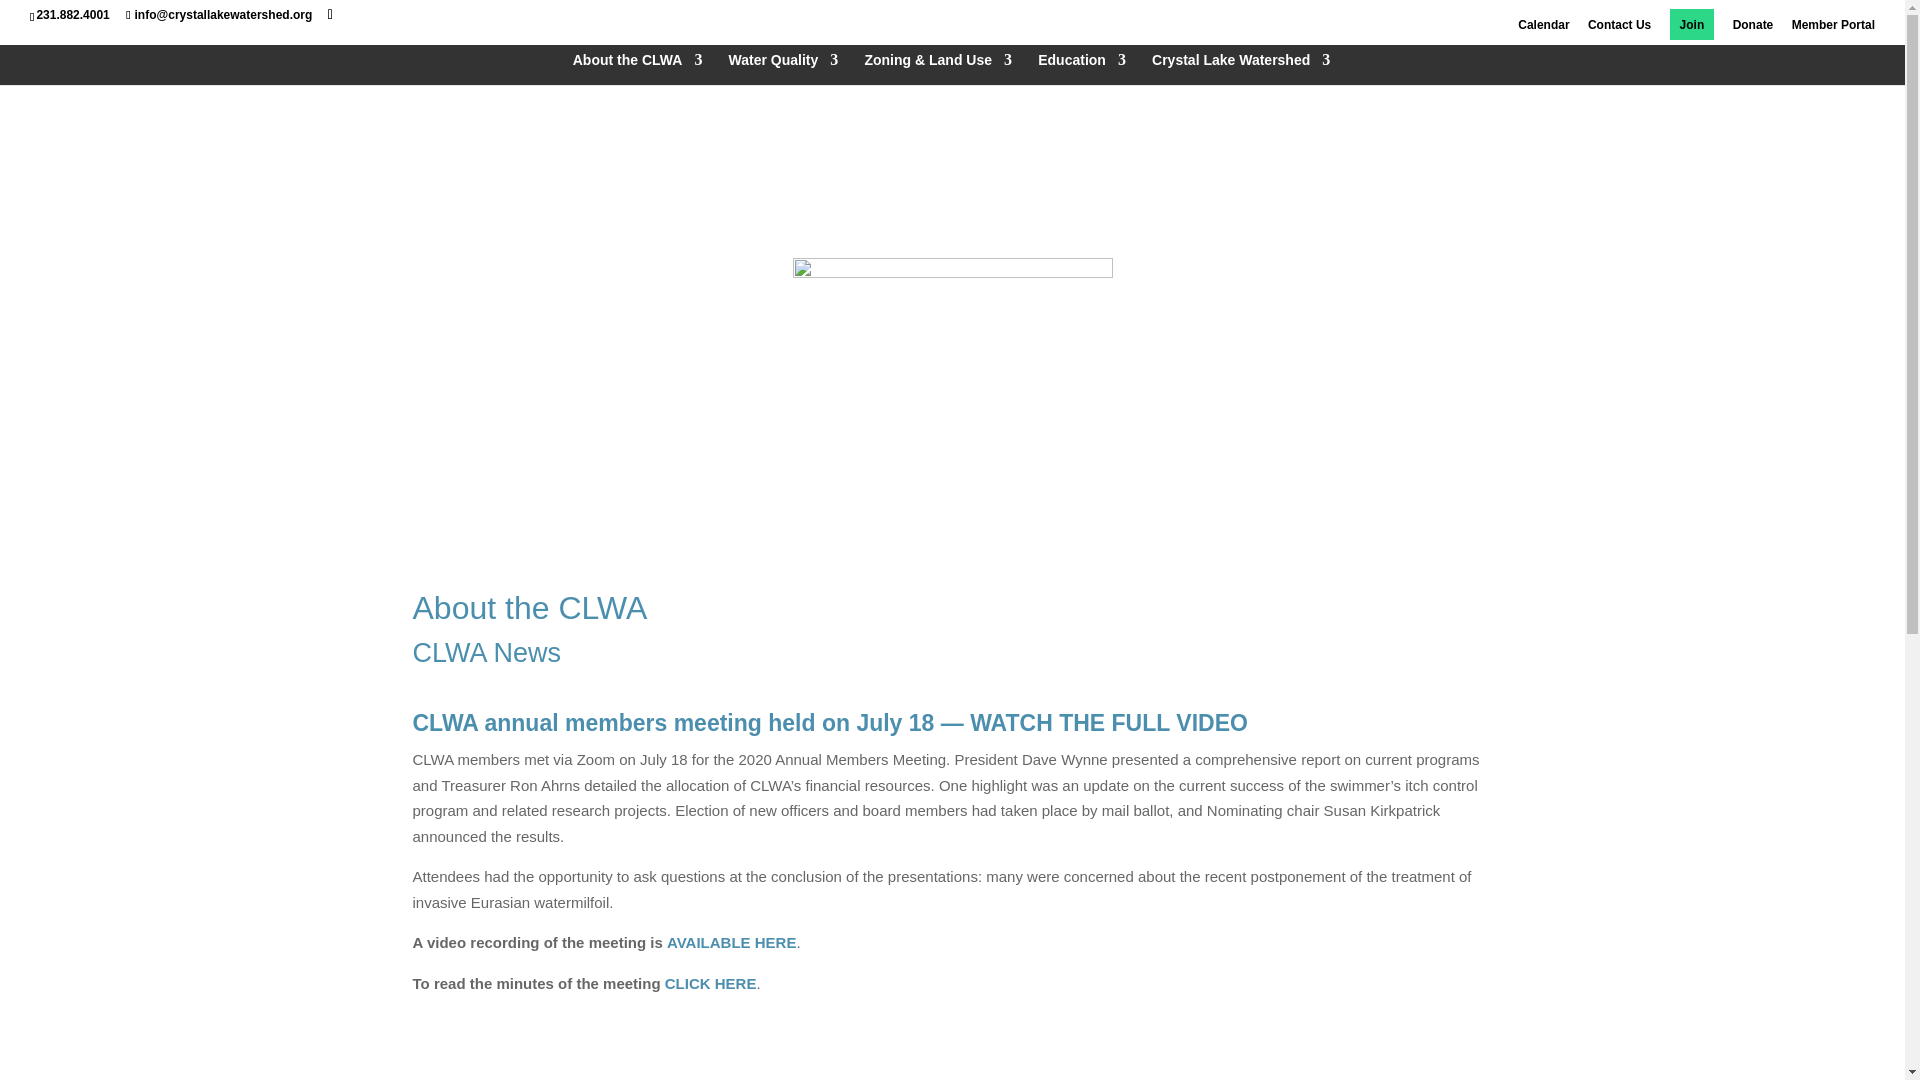 The image size is (1920, 1080). What do you see at coordinates (731, 942) in the screenshot?
I see `AVAILABLE HERE` at bounding box center [731, 942].